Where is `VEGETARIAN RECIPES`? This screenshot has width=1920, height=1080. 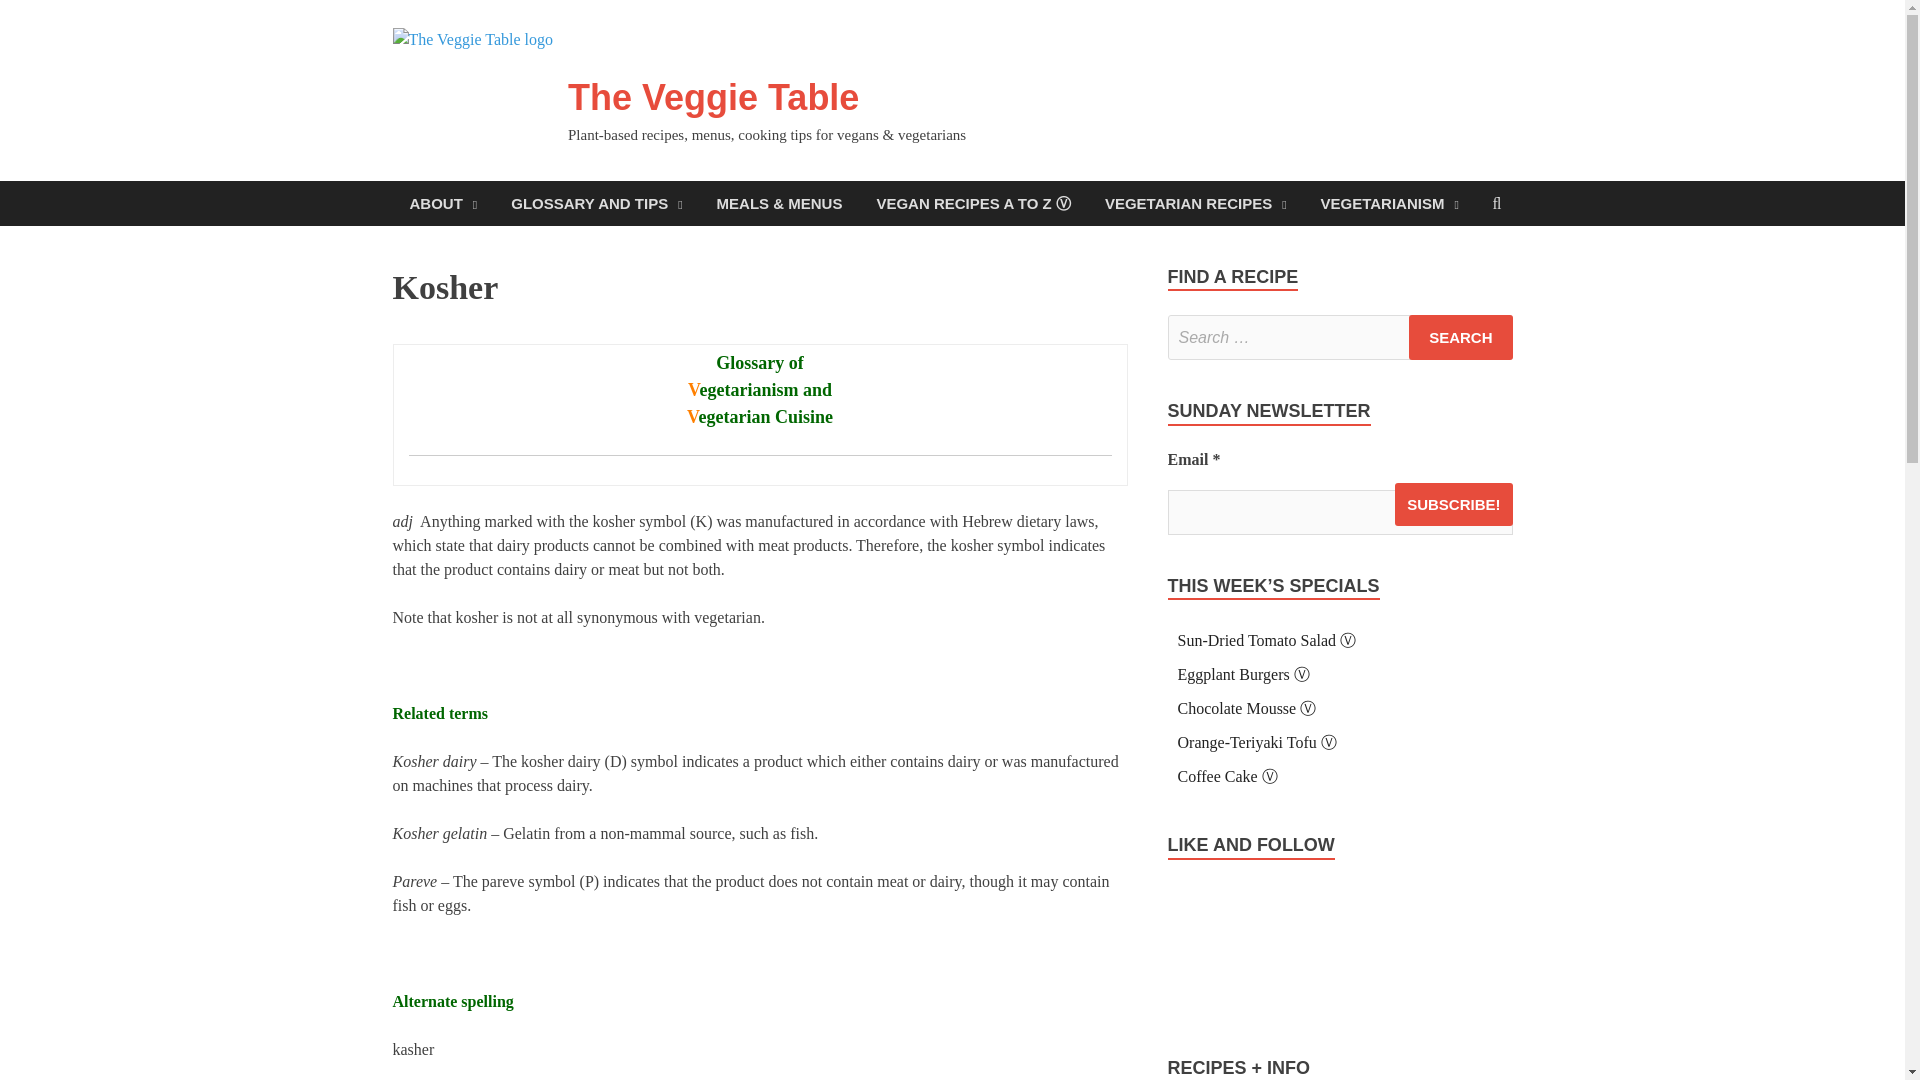 VEGETARIAN RECIPES is located at coordinates (1196, 203).